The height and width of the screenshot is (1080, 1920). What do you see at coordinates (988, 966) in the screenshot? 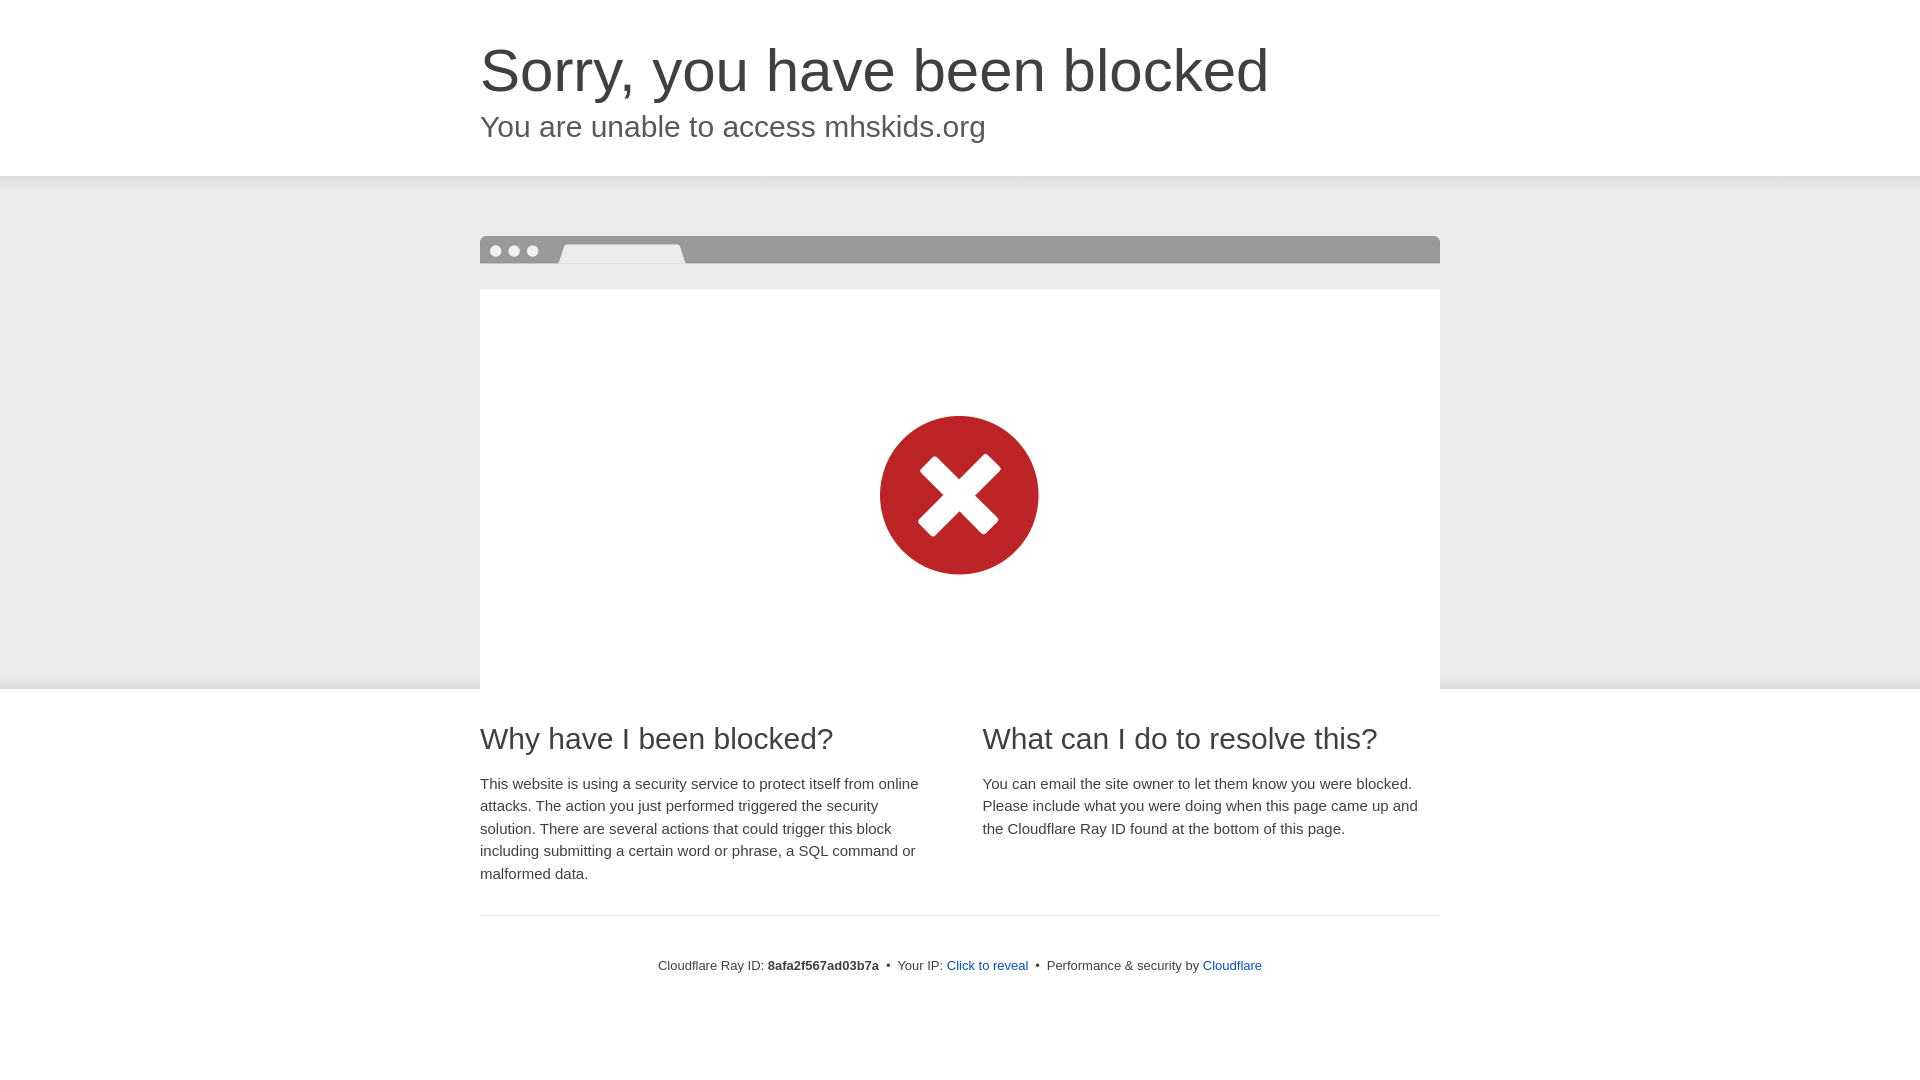
I see `Click to reveal` at bounding box center [988, 966].